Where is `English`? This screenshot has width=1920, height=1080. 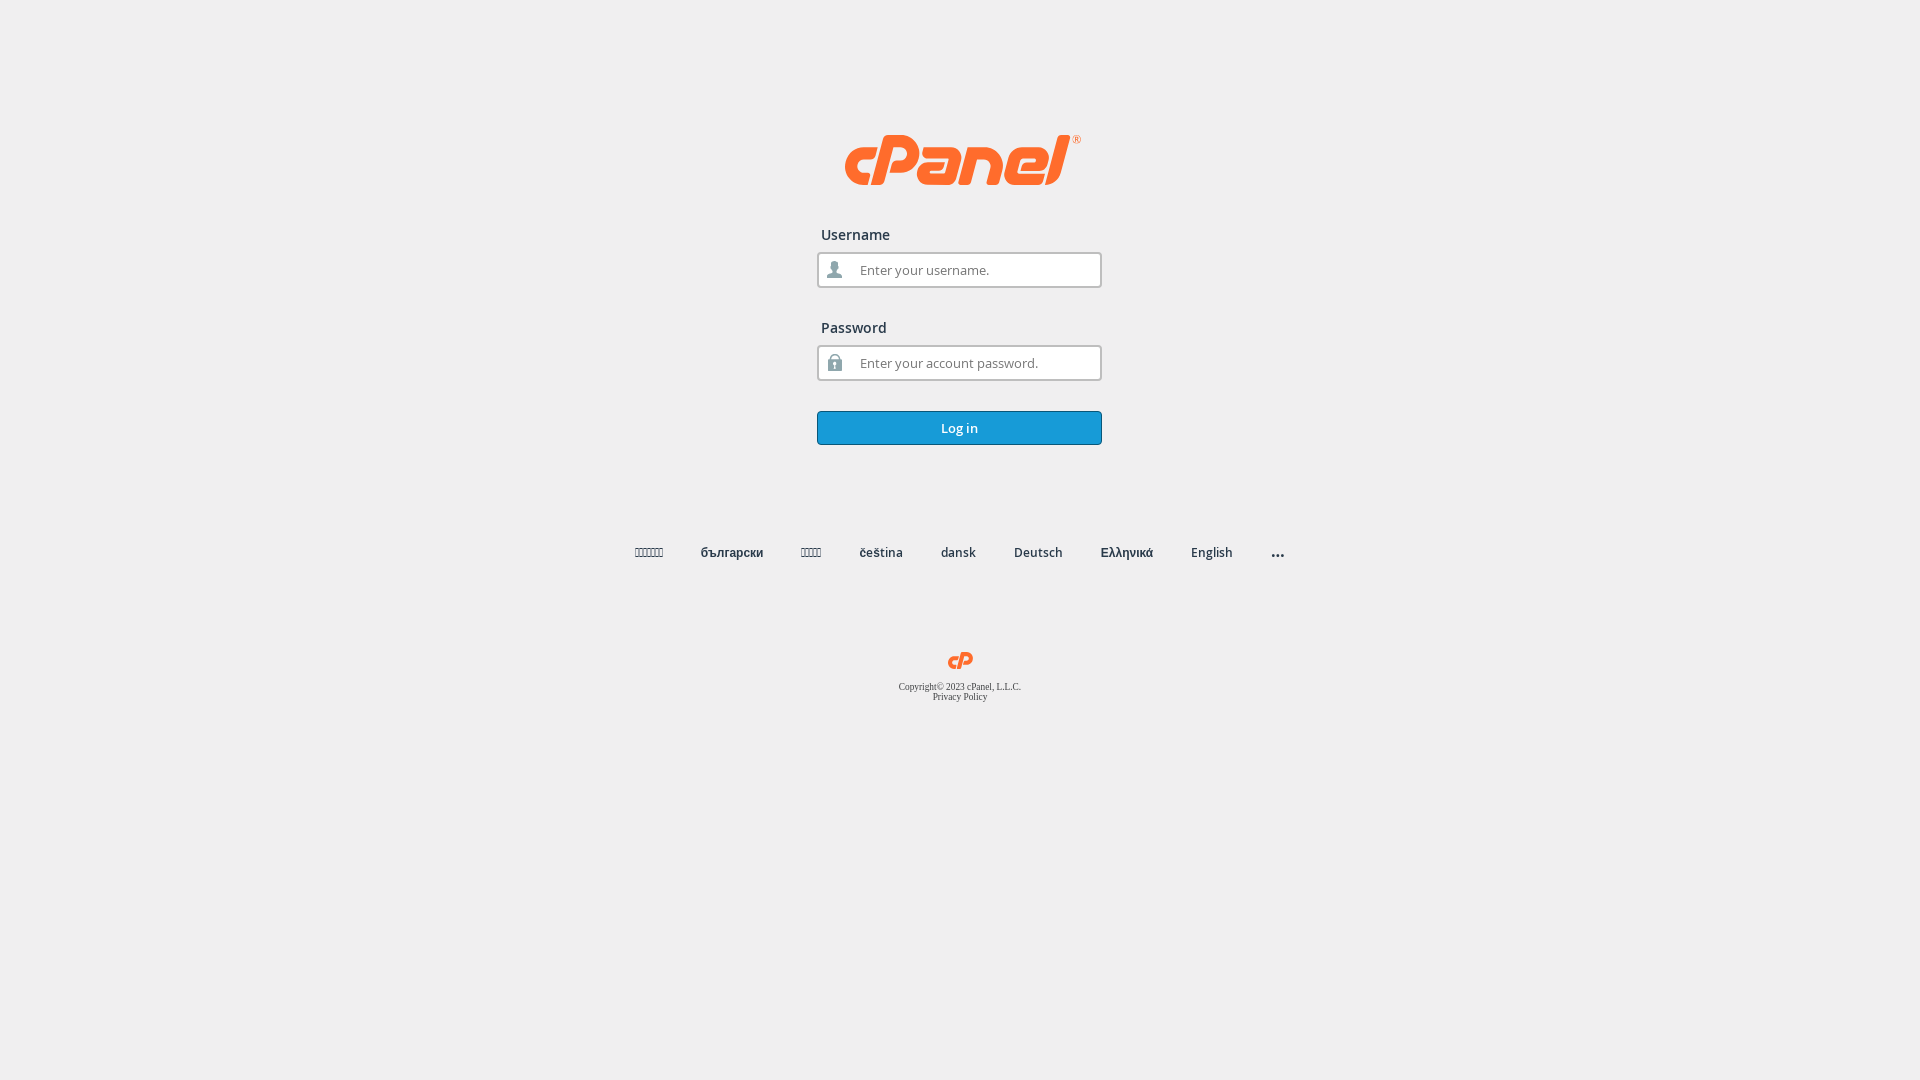 English is located at coordinates (1212, 552).